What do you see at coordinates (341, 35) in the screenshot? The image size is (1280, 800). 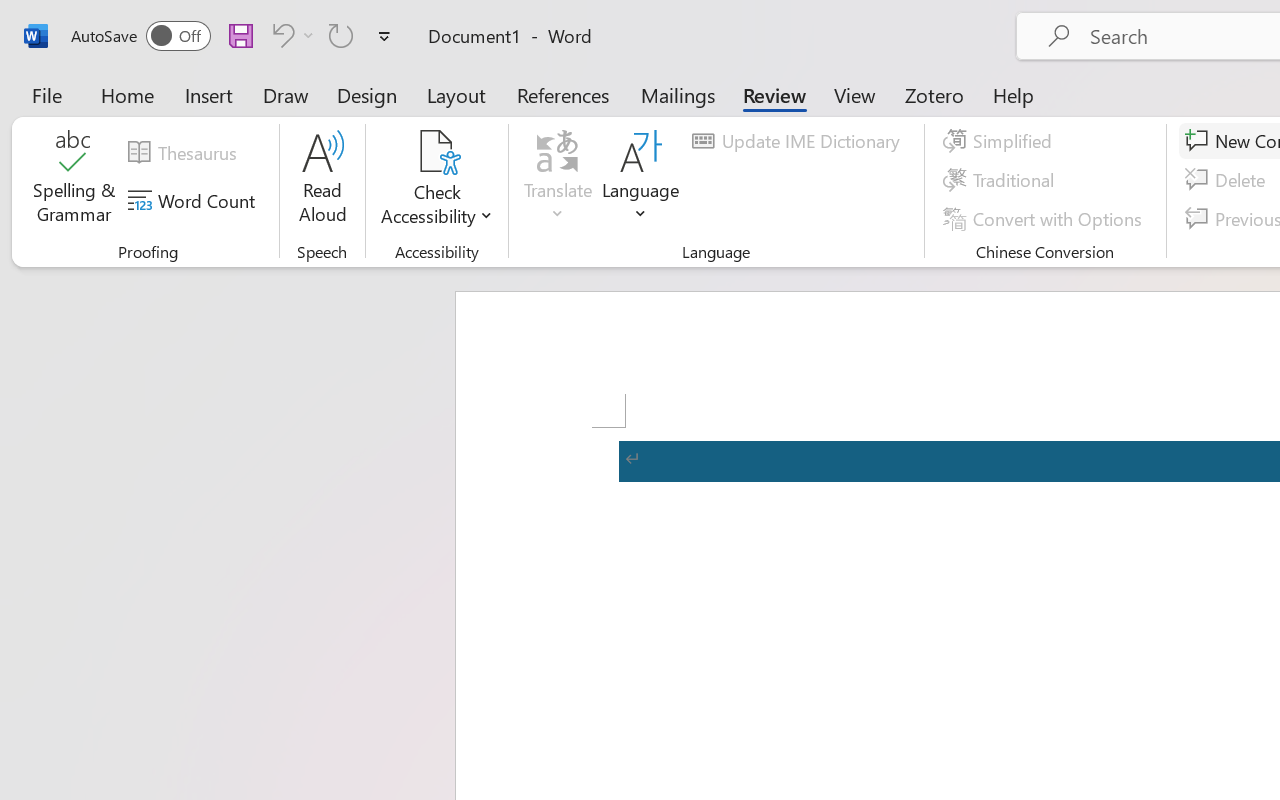 I see `Repeat TCSCTranslate` at bounding box center [341, 35].